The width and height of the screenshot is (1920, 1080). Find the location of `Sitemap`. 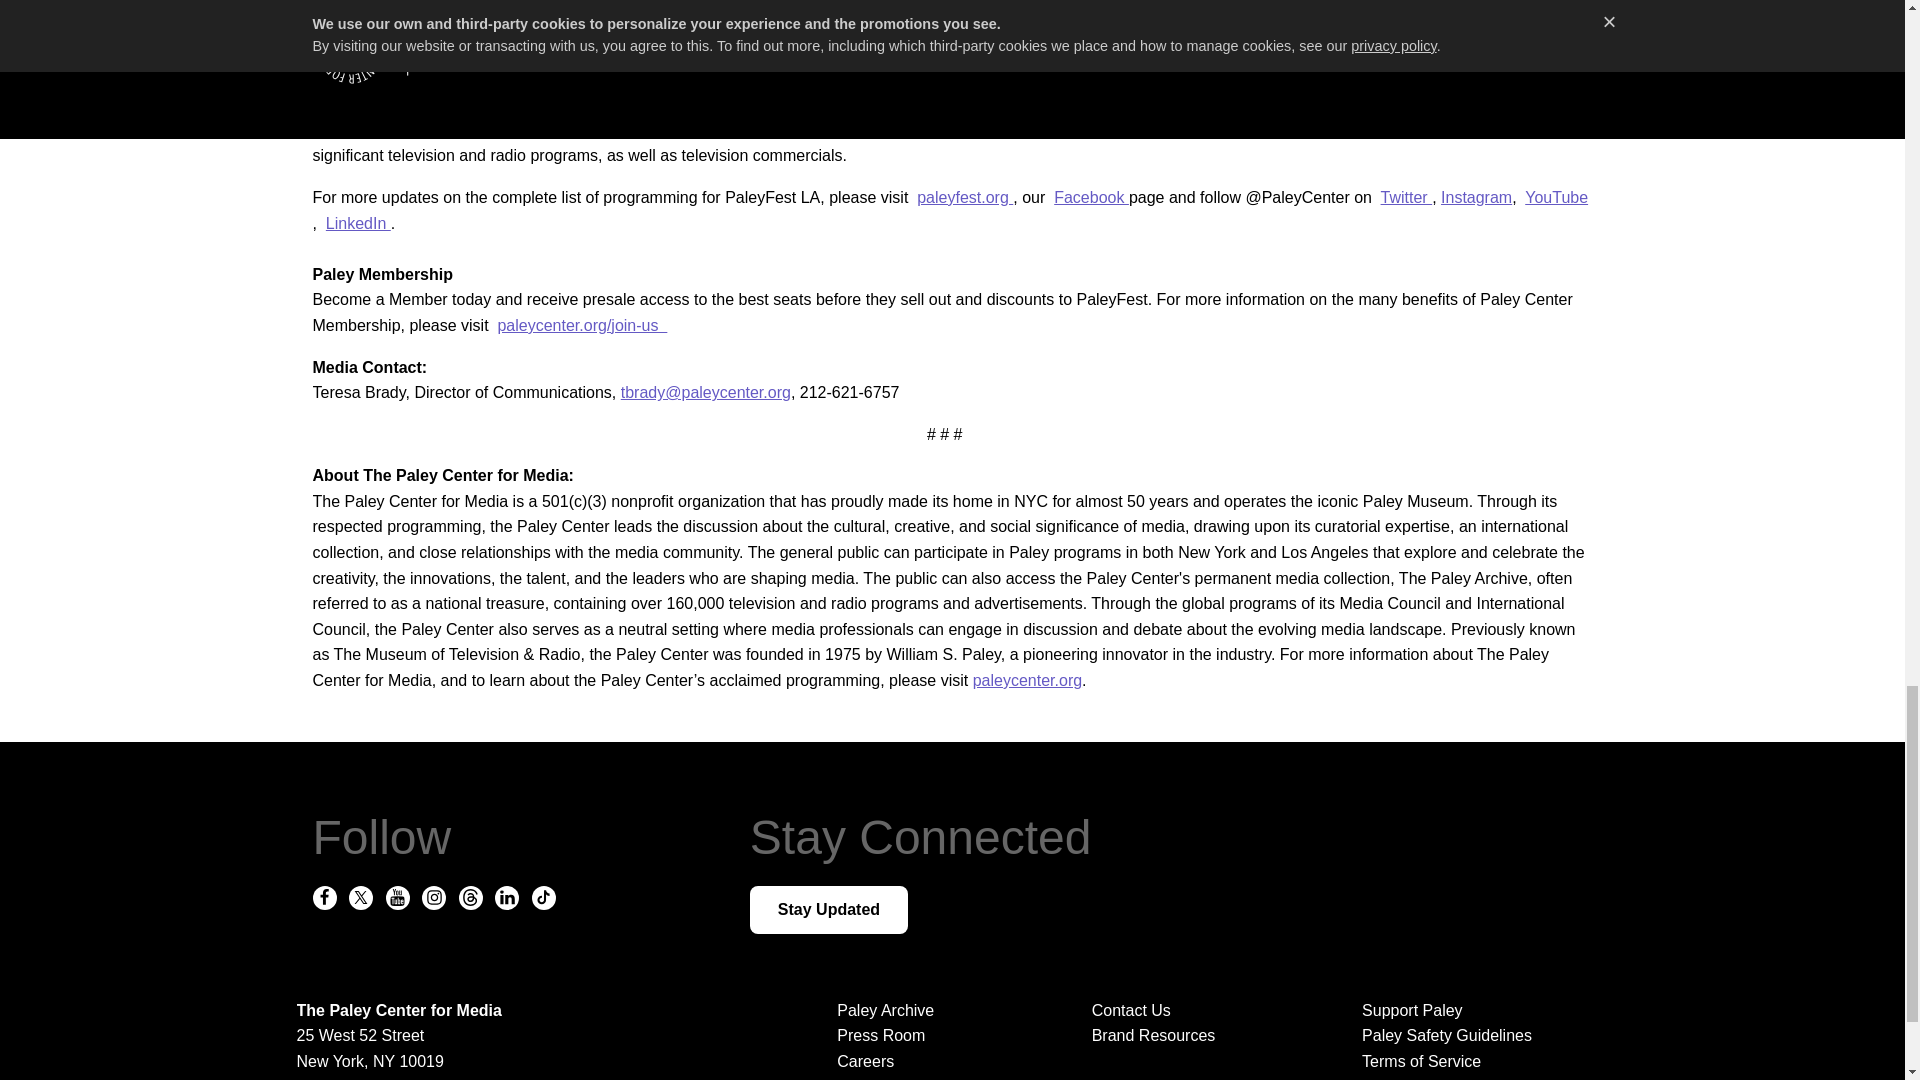

Sitemap is located at coordinates (1476, 1076).